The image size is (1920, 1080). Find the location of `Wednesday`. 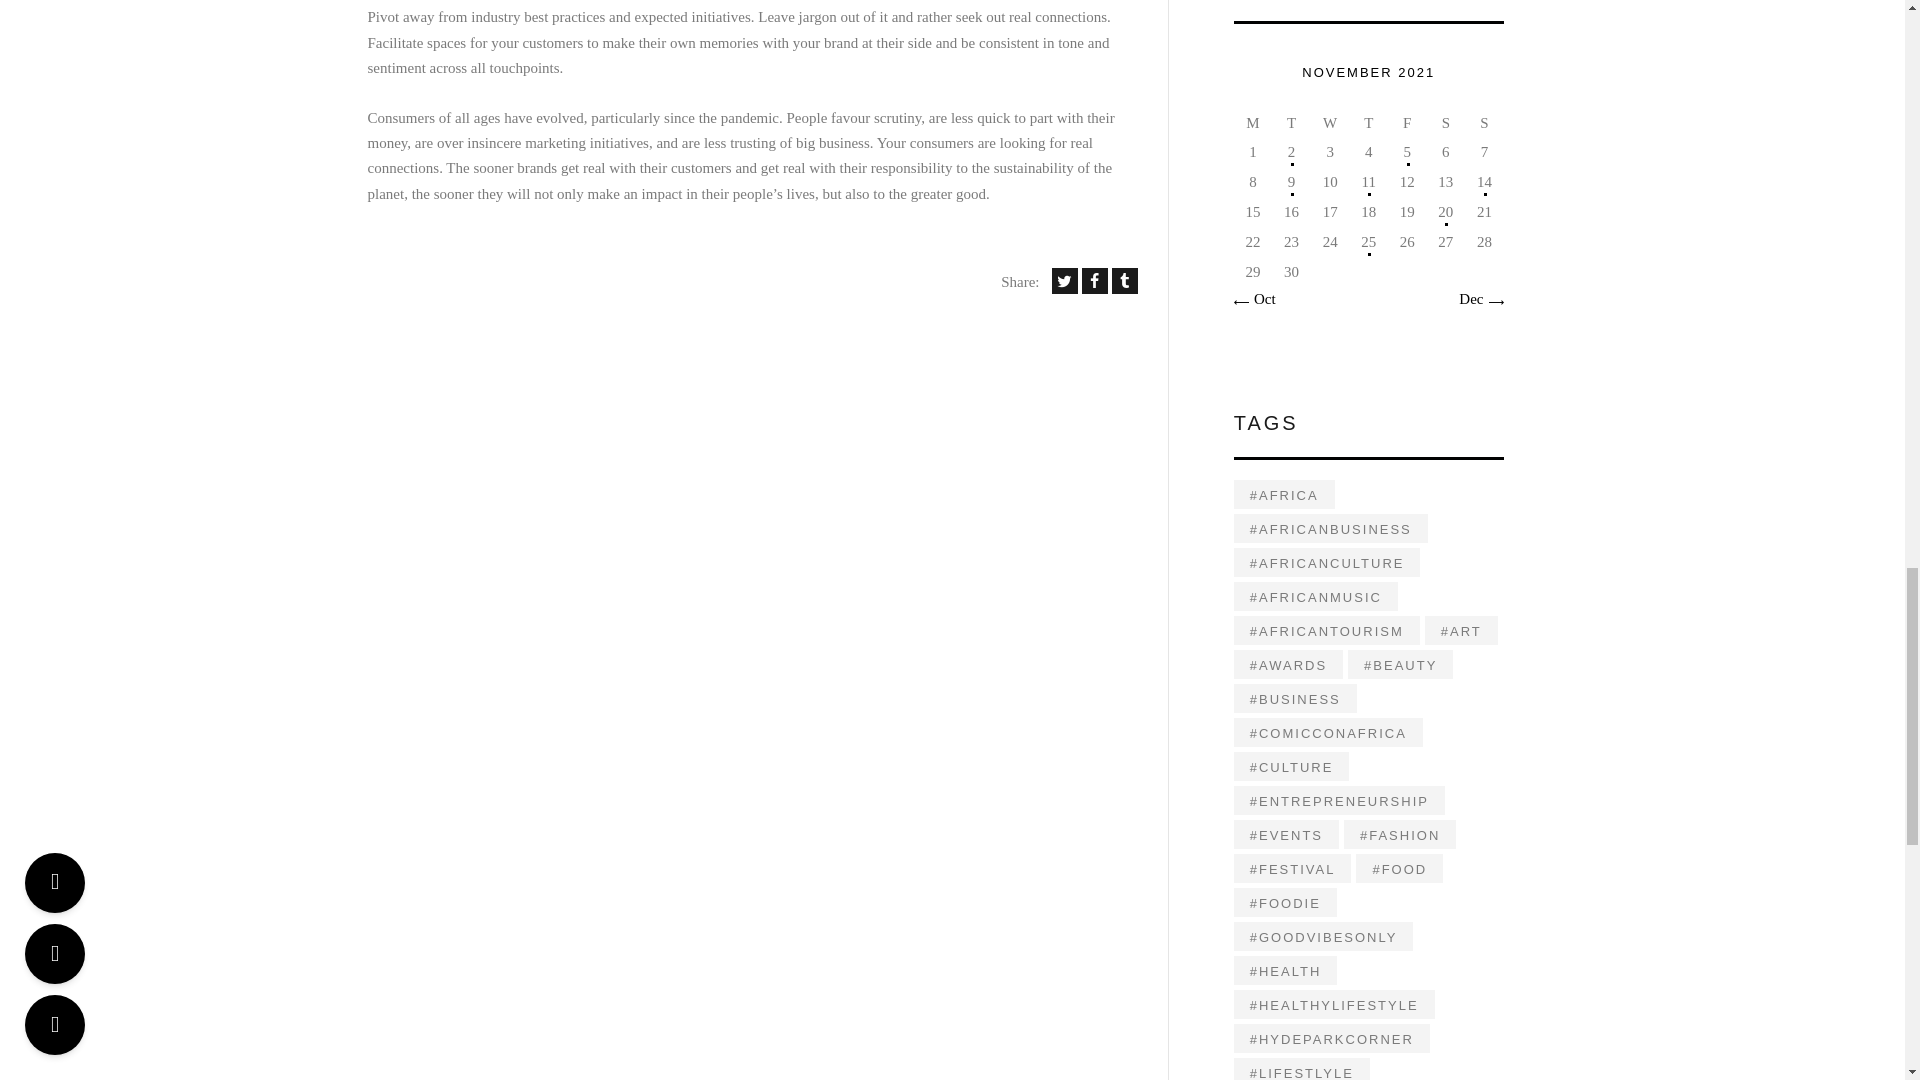

Wednesday is located at coordinates (1330, 124).